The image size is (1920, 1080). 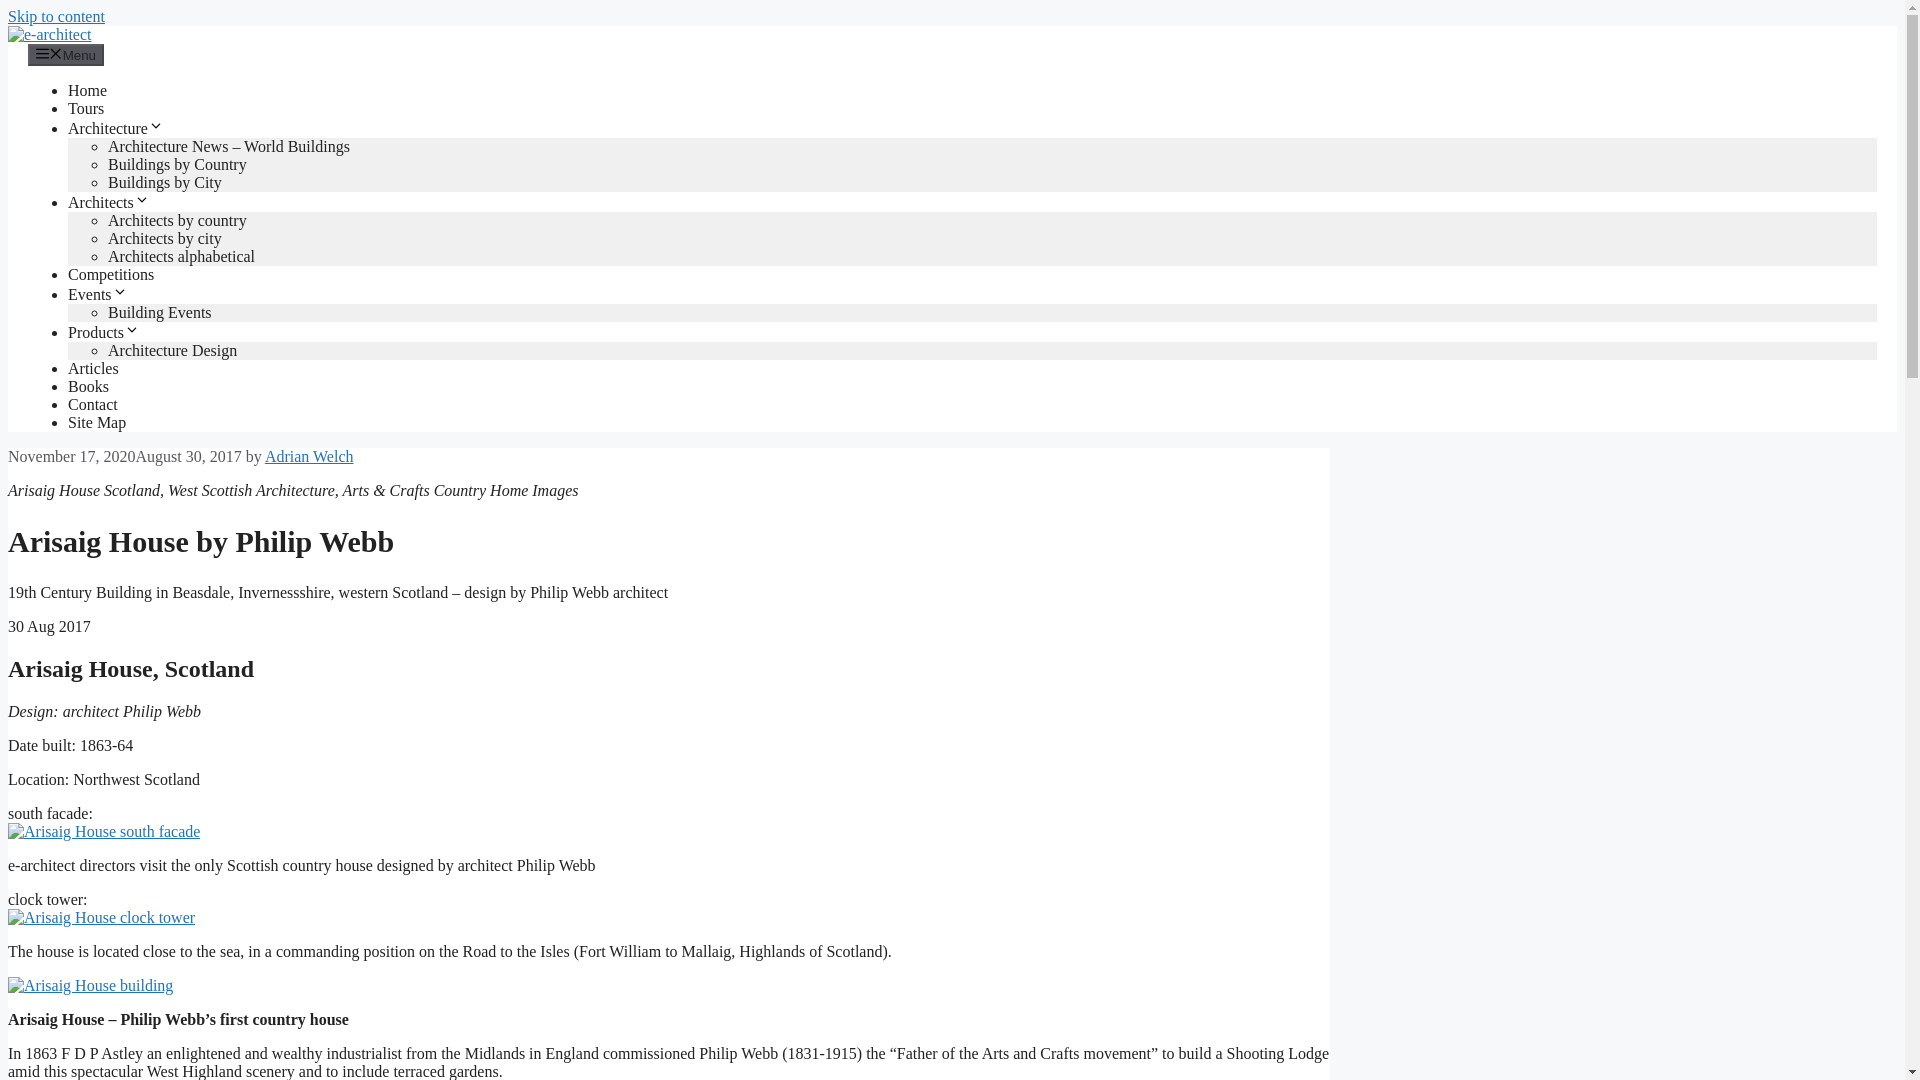 What do you see at coordinates (56, 16) in the screenshot?
I see `Skip to content` at bounding box center [56, 16].